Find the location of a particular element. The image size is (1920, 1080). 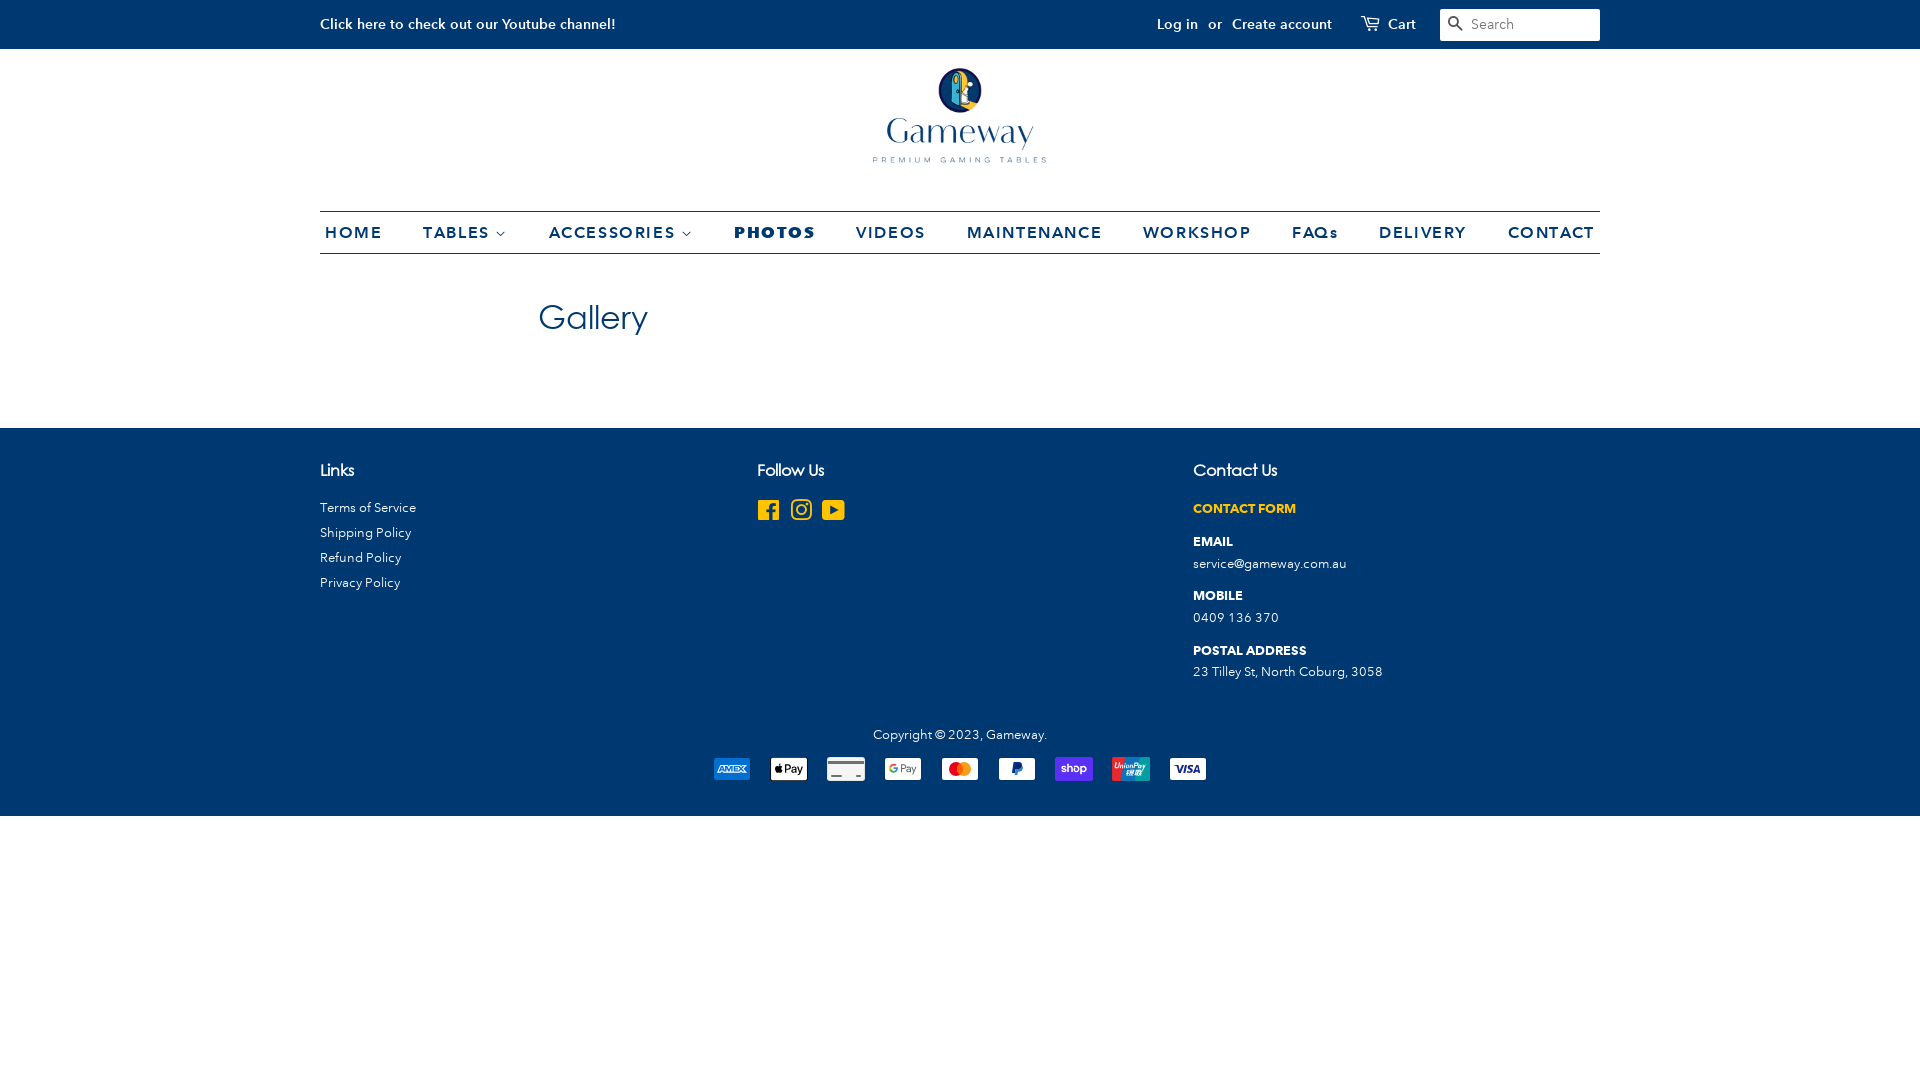

CONTACT FORM is located at coordinates (1244, 509).